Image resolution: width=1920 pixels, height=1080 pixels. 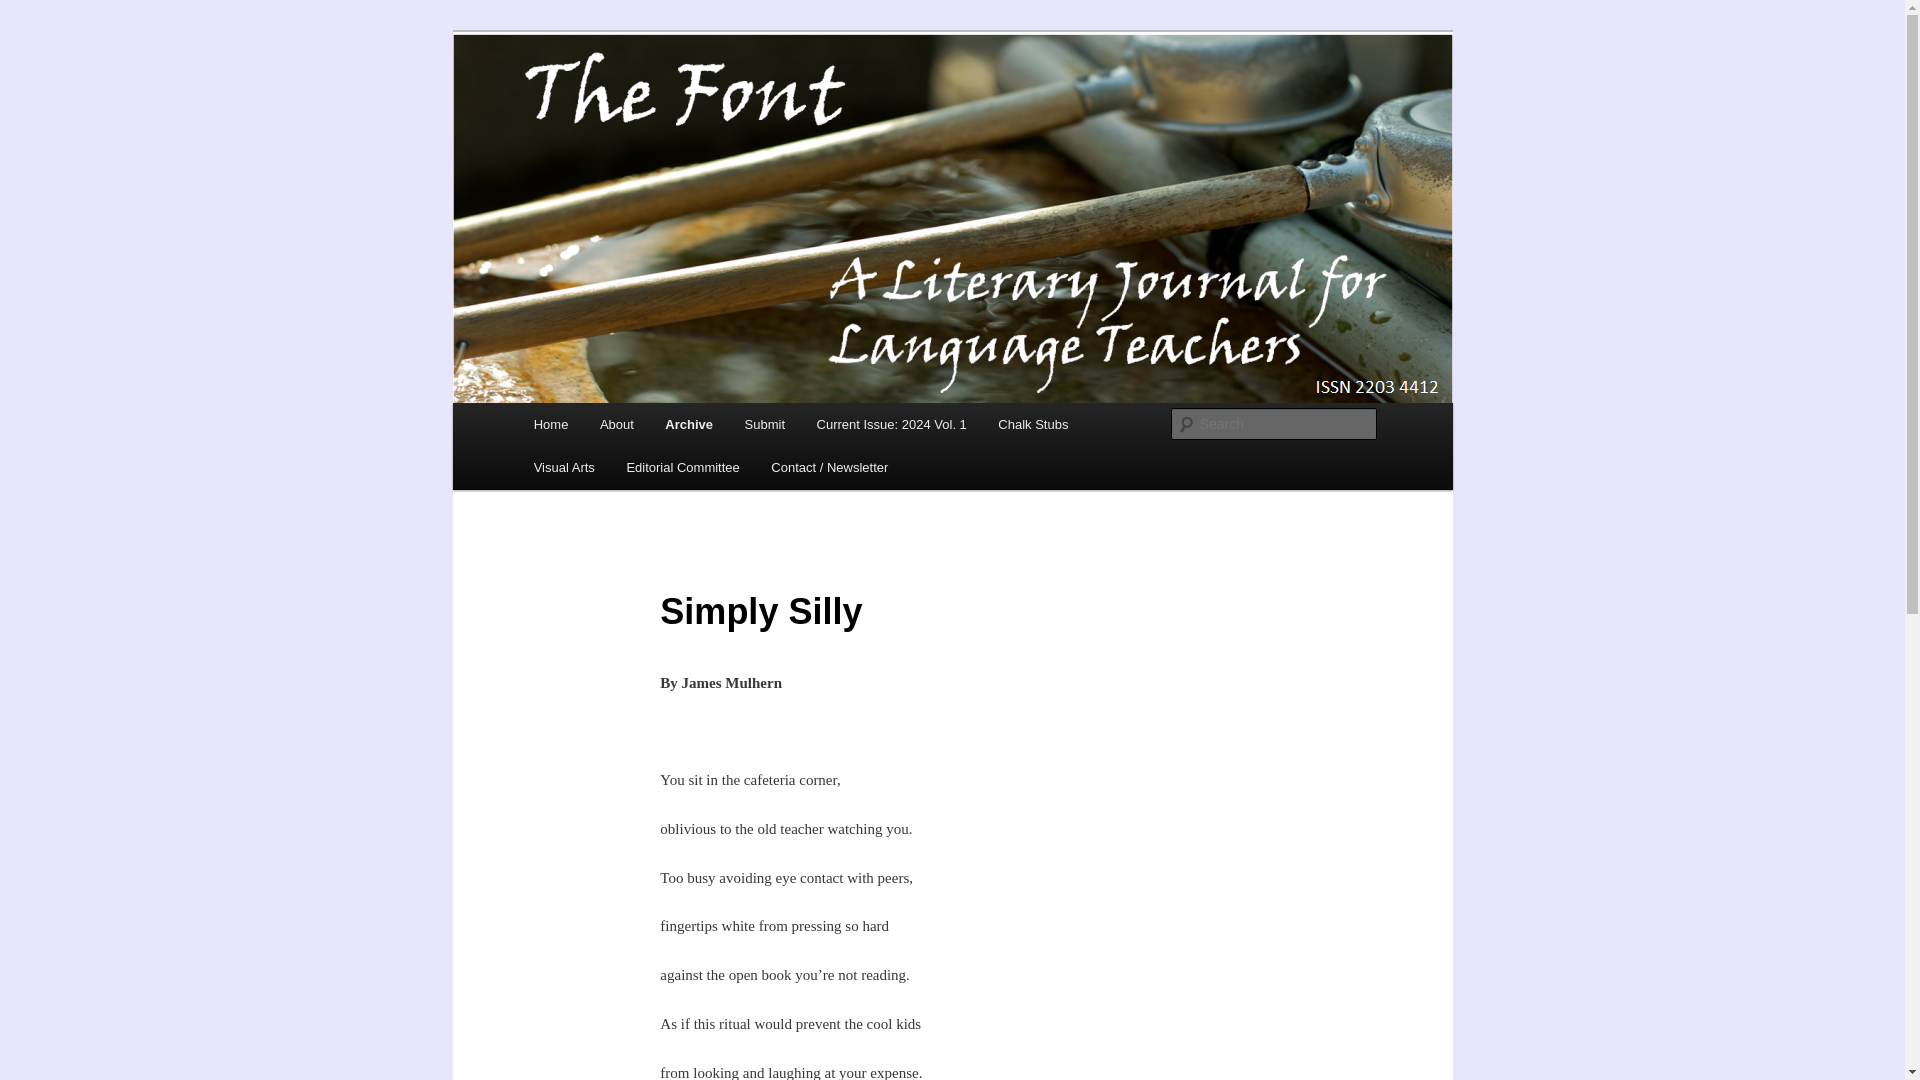 I want to click on About, so click(x=616, y=424).